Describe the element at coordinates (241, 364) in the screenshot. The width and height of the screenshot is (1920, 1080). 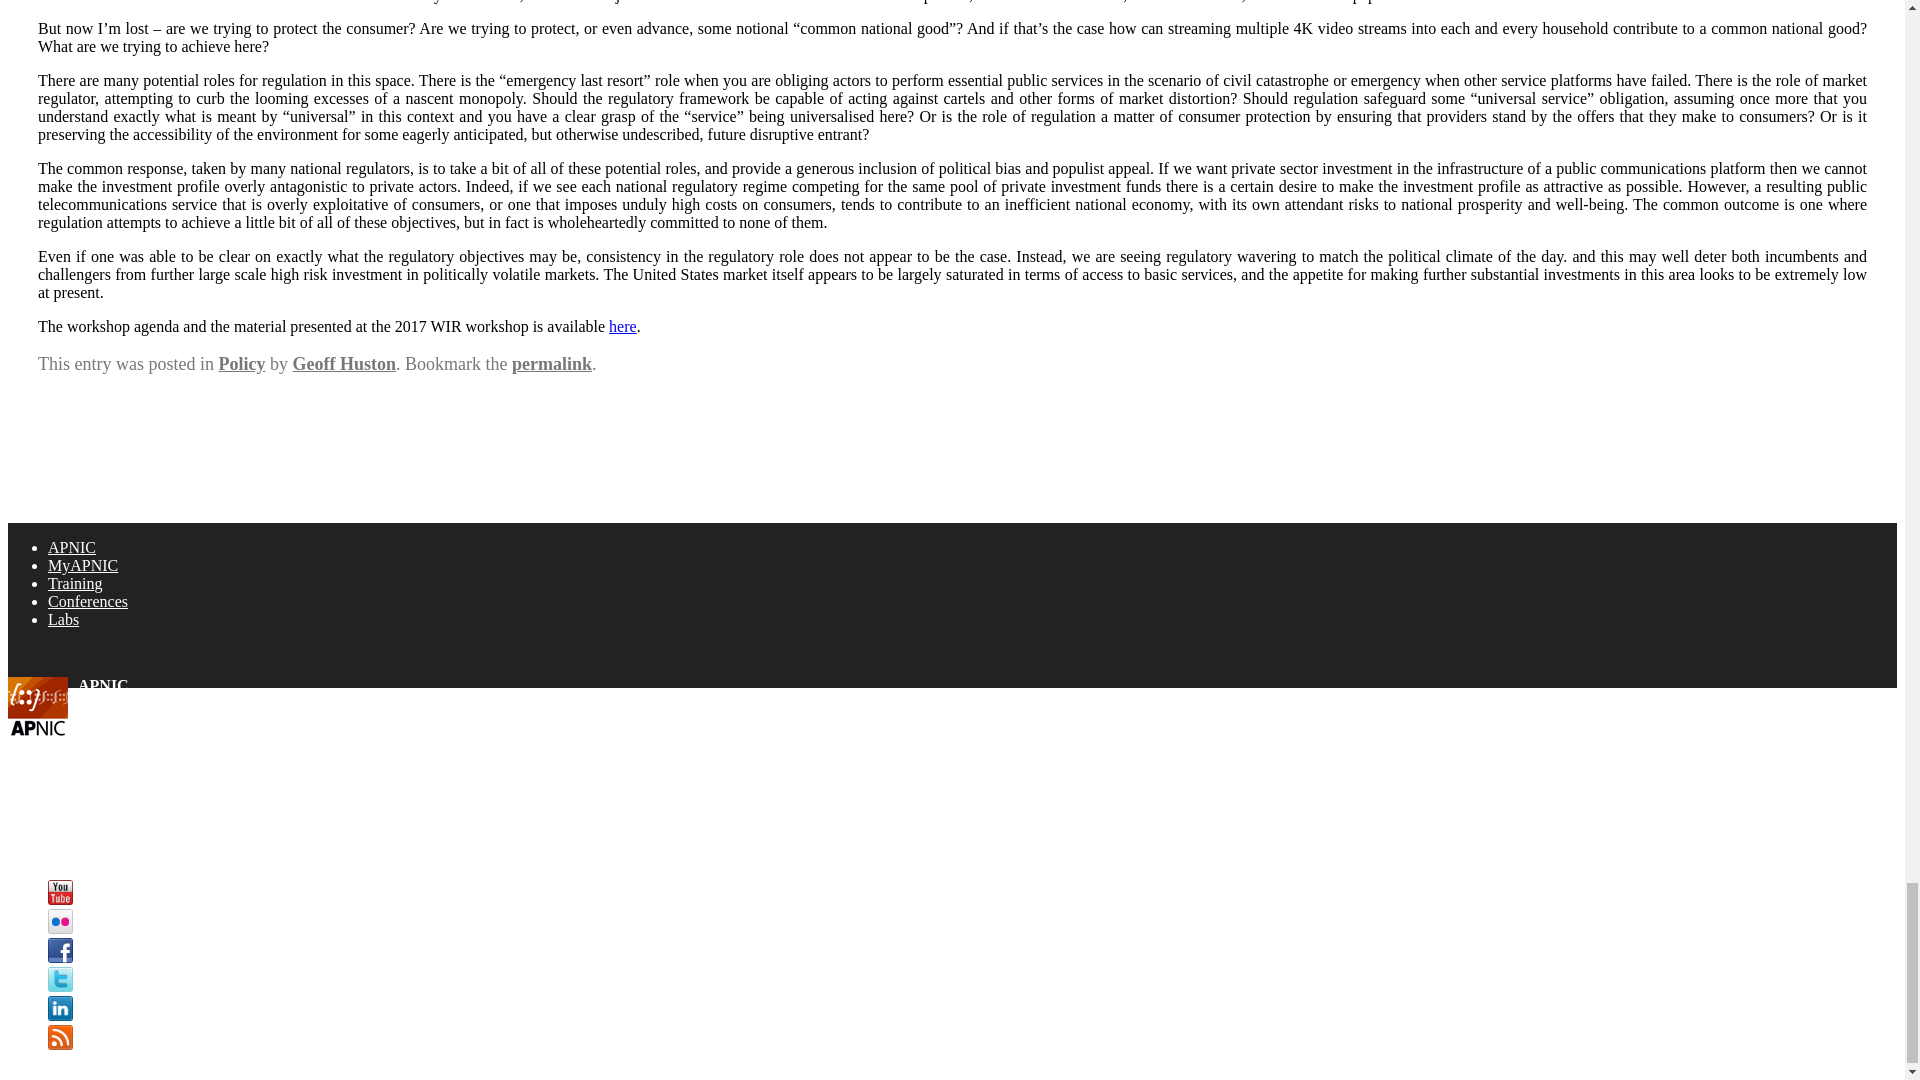
I see `Policy` at that location.